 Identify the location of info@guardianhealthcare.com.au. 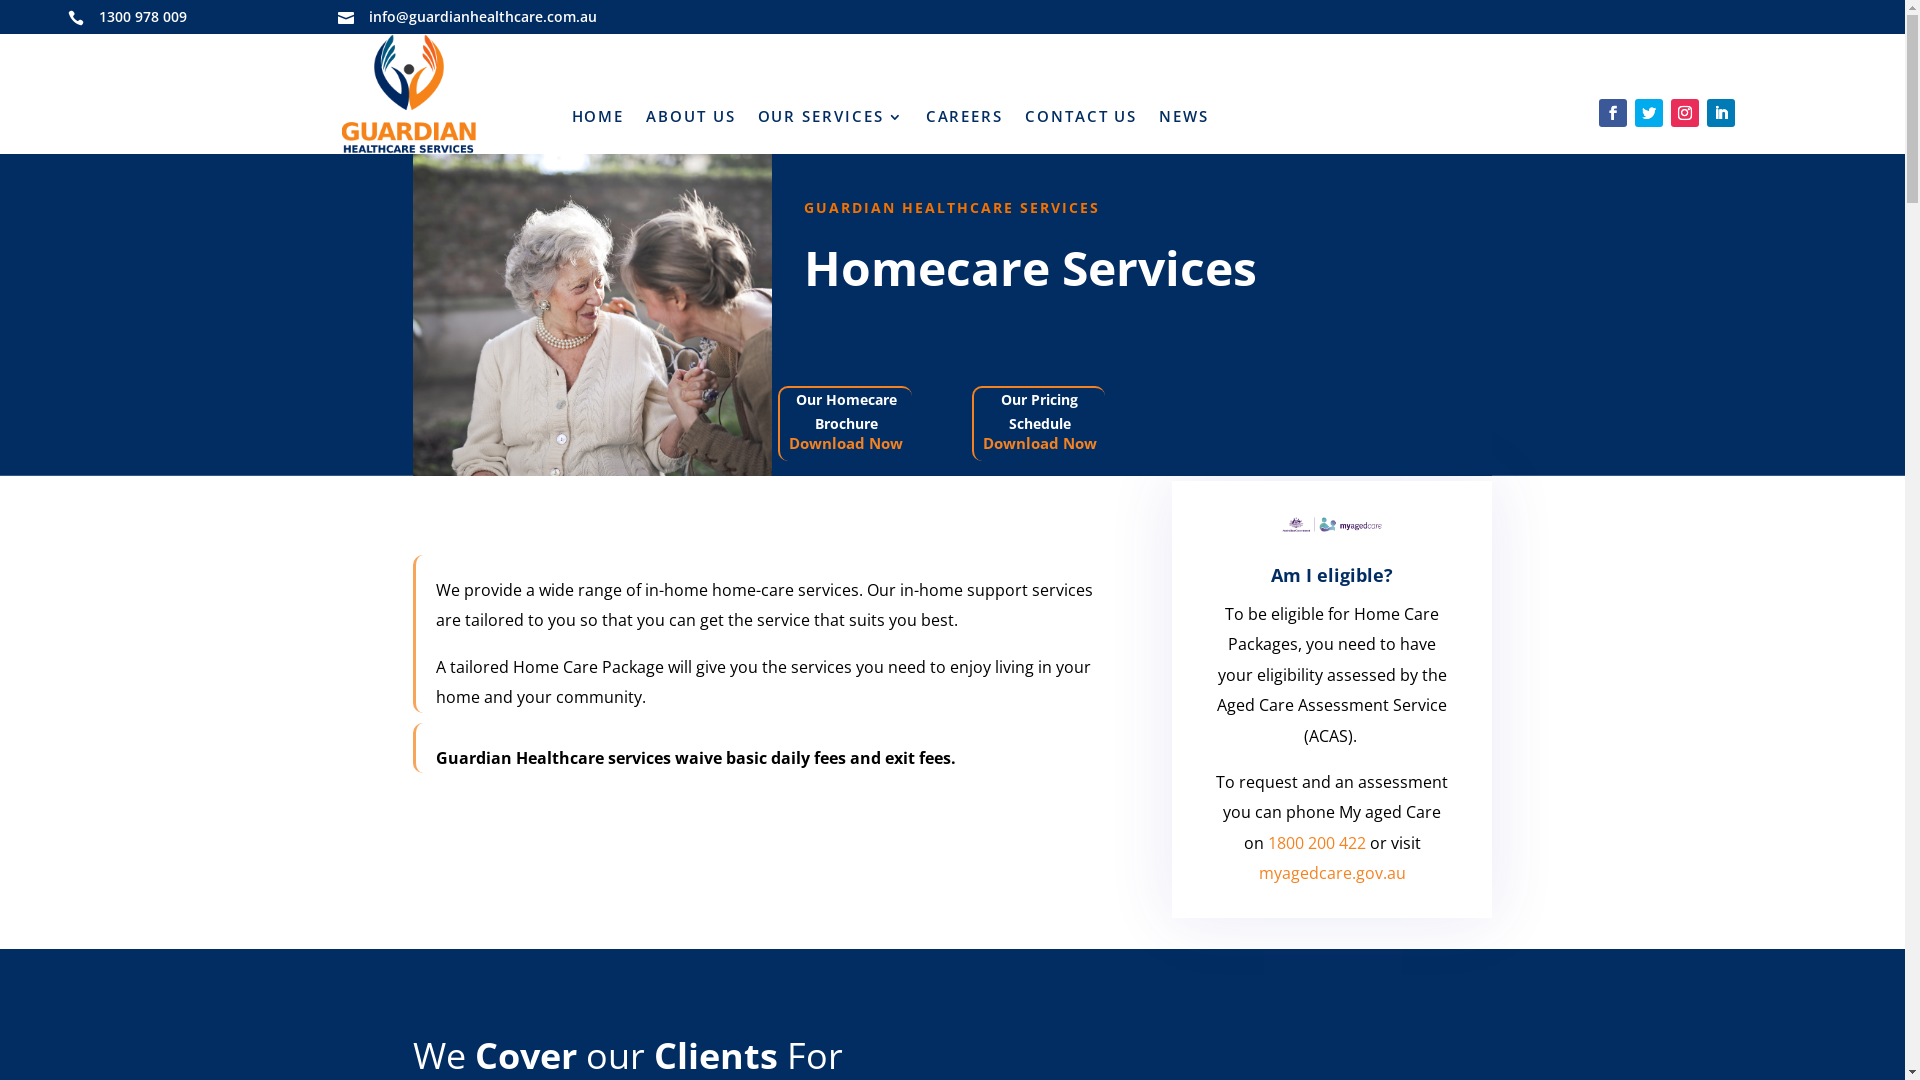
(482, 16).